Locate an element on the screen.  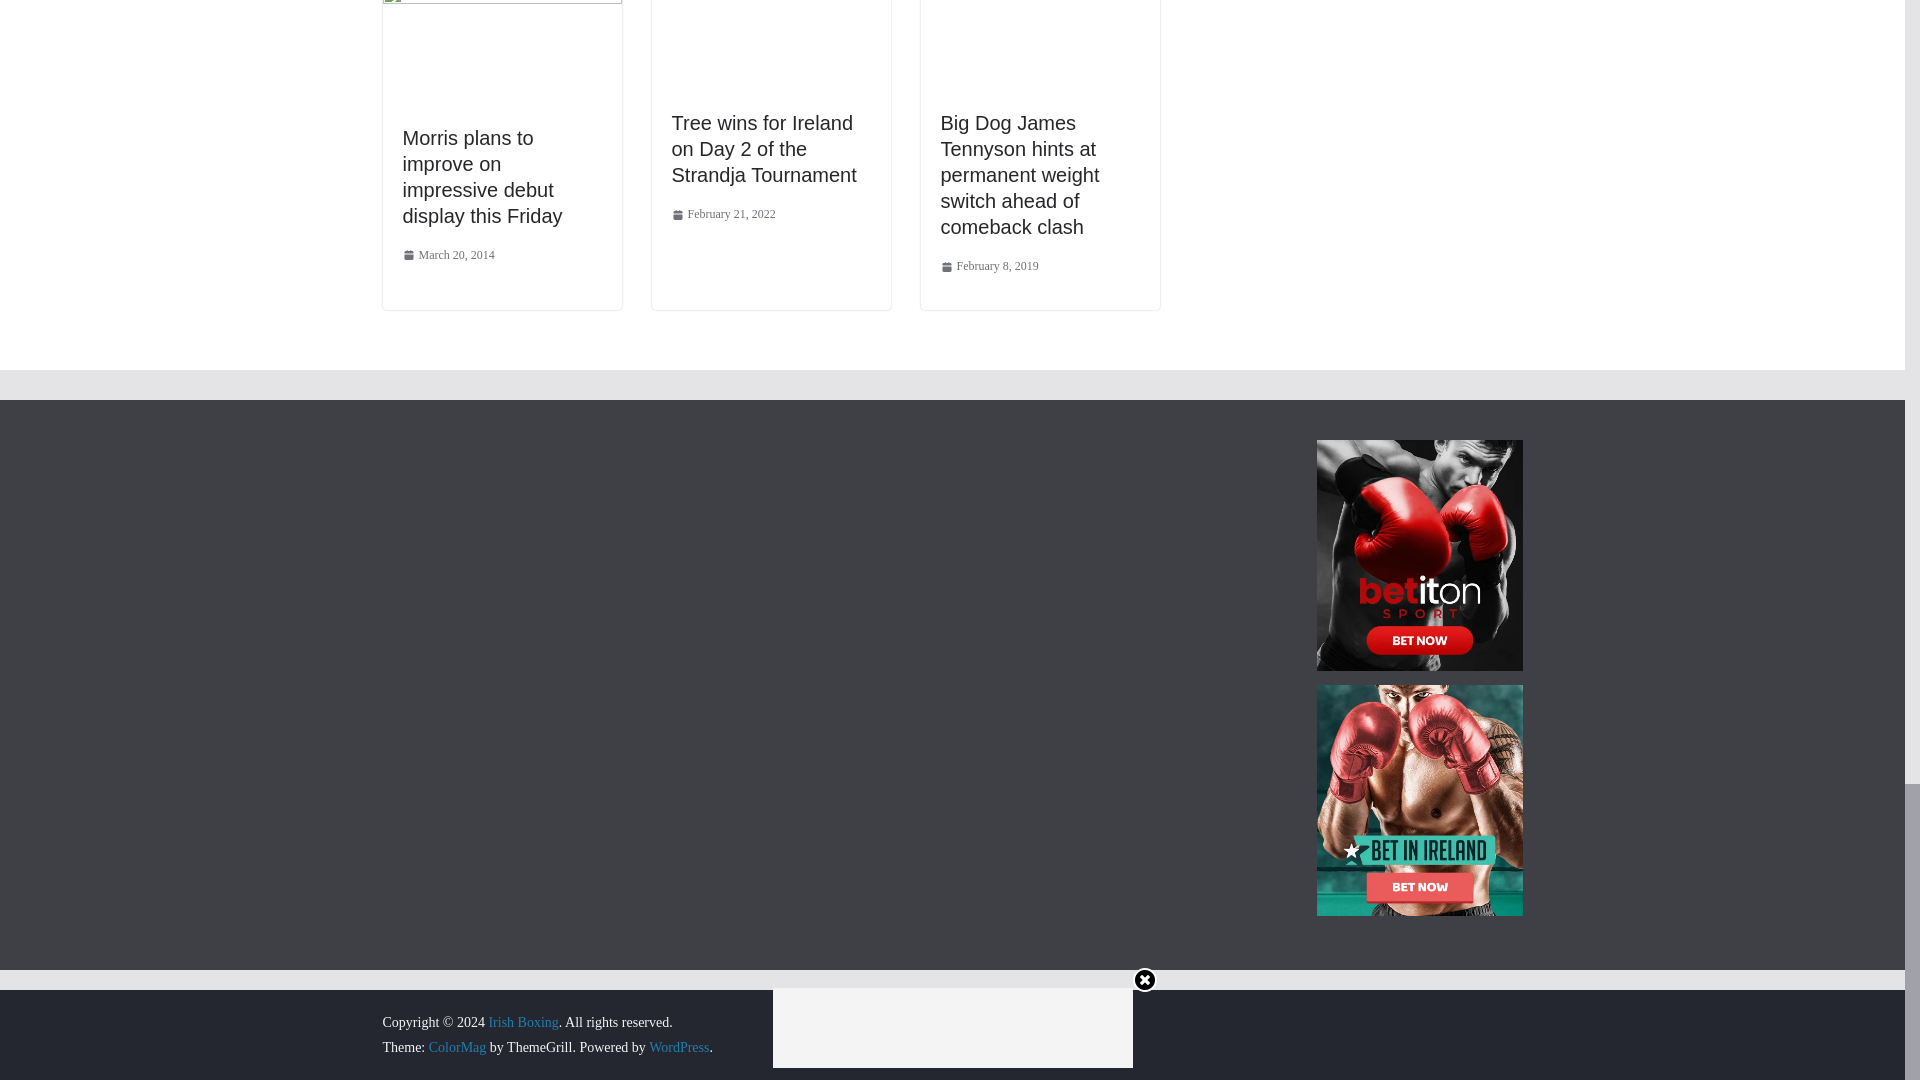
Tree wins for Ireland on Day 2 of the Strandja Tournament is located at coordinates (764, 148).